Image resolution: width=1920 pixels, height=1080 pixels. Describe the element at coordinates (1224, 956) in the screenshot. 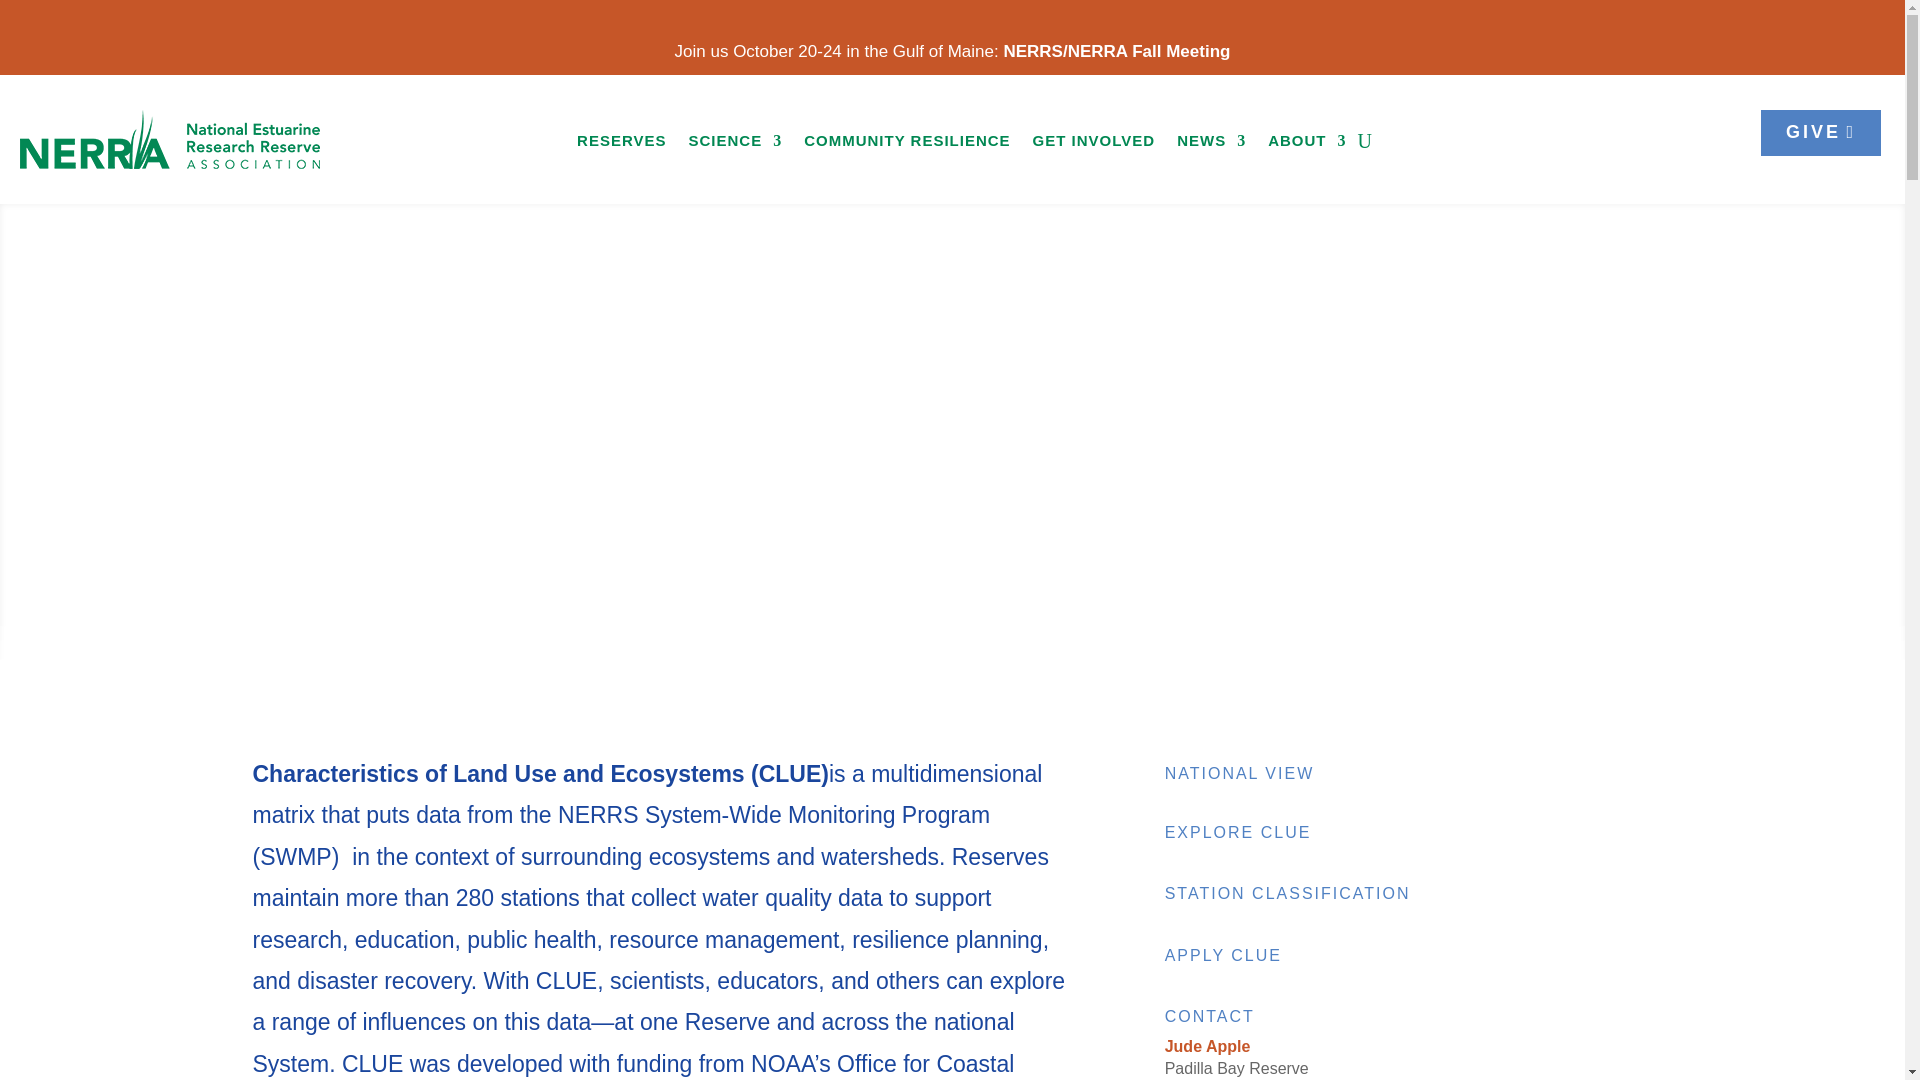

I see `APPLY CLUE` at that location.